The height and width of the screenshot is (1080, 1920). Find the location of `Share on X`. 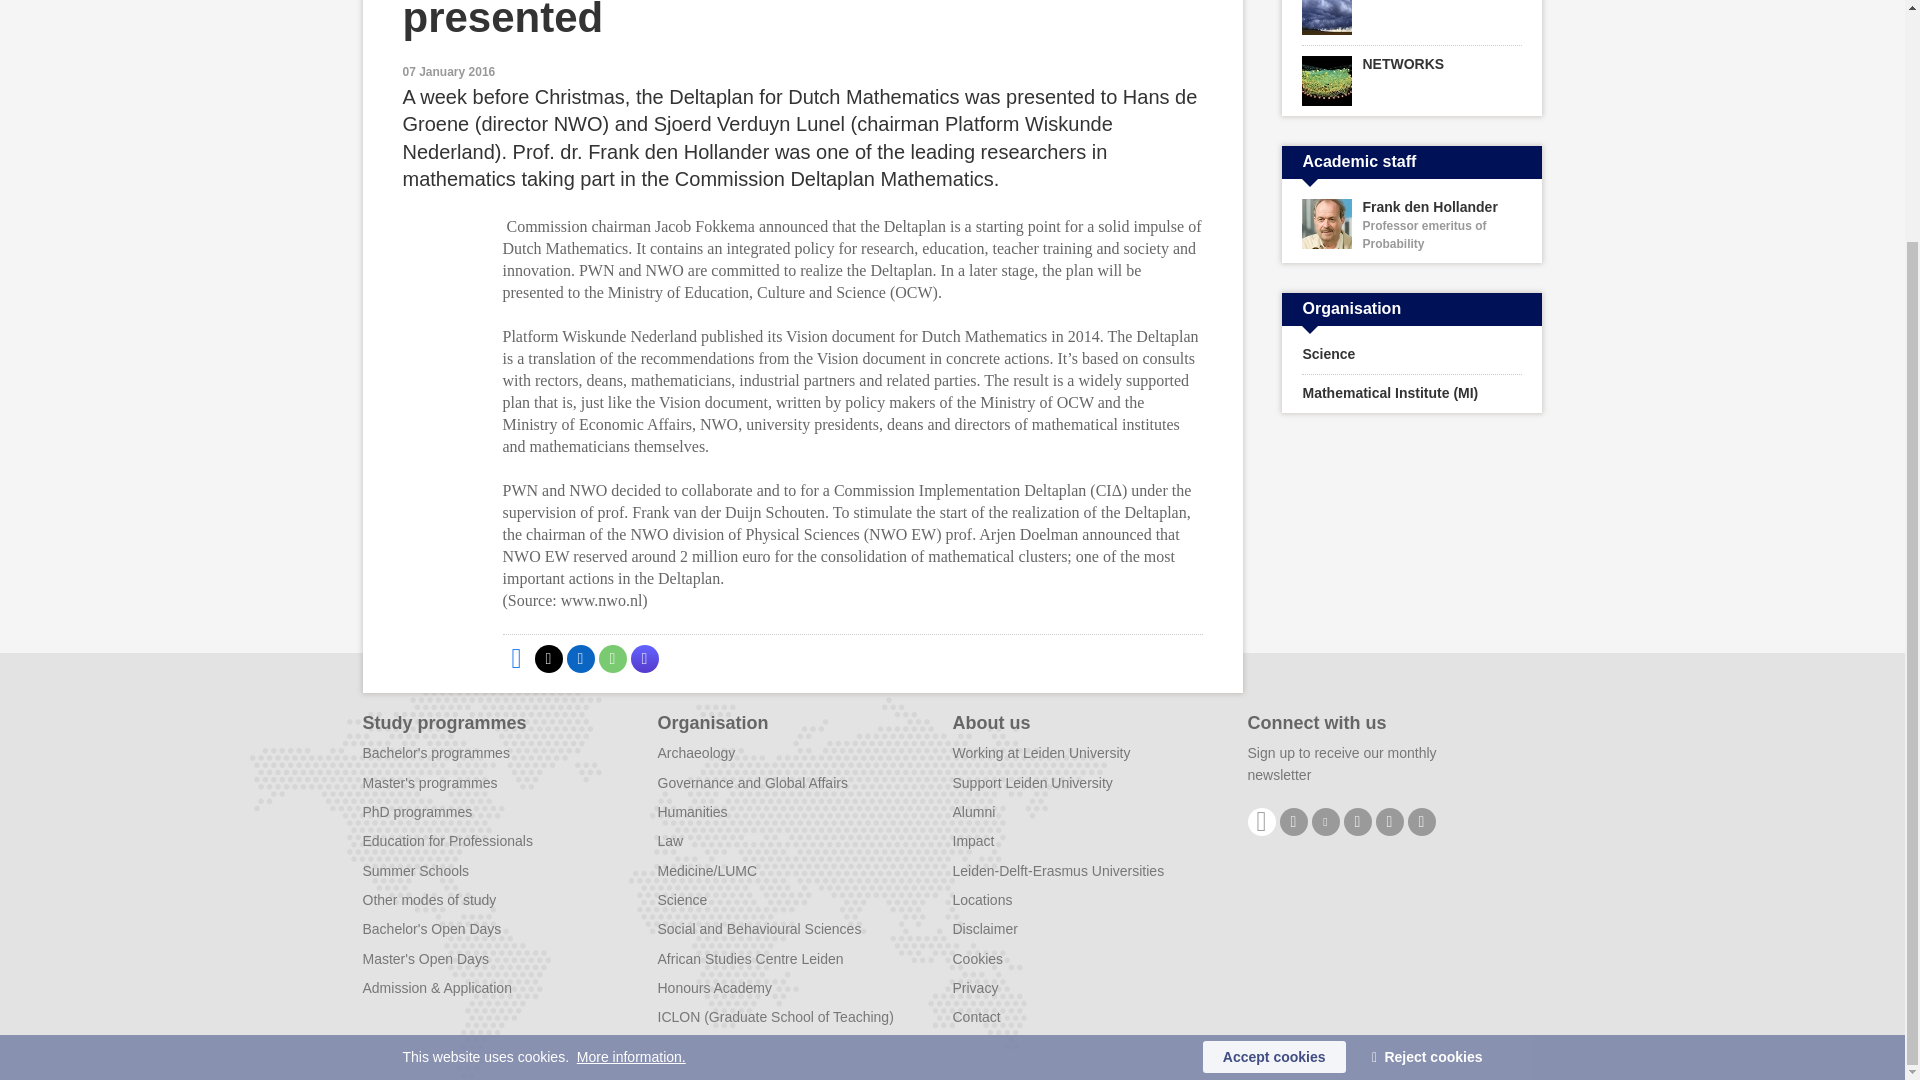

Share on X is located at coordinates (548, 658).